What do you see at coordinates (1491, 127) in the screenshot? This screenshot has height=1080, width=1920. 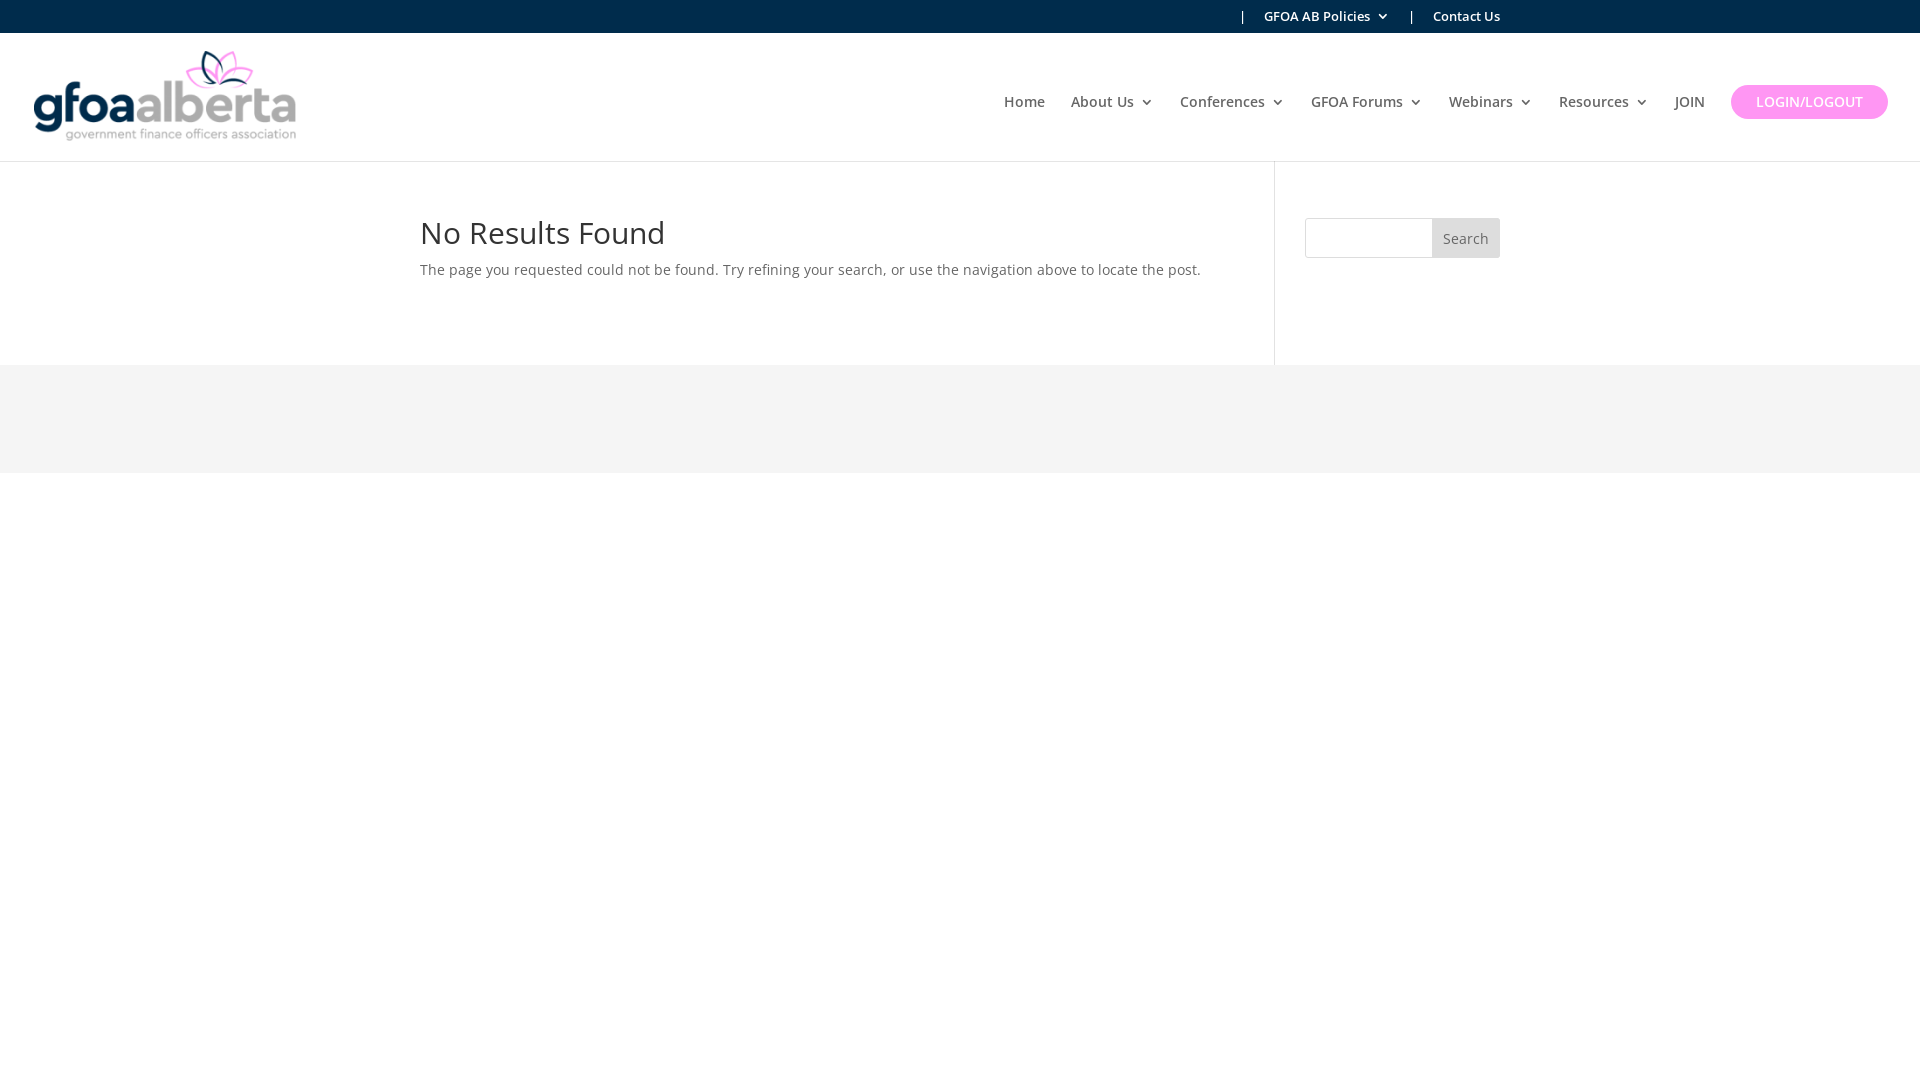 I see `Webinars` at bounding box center [1491, 127].